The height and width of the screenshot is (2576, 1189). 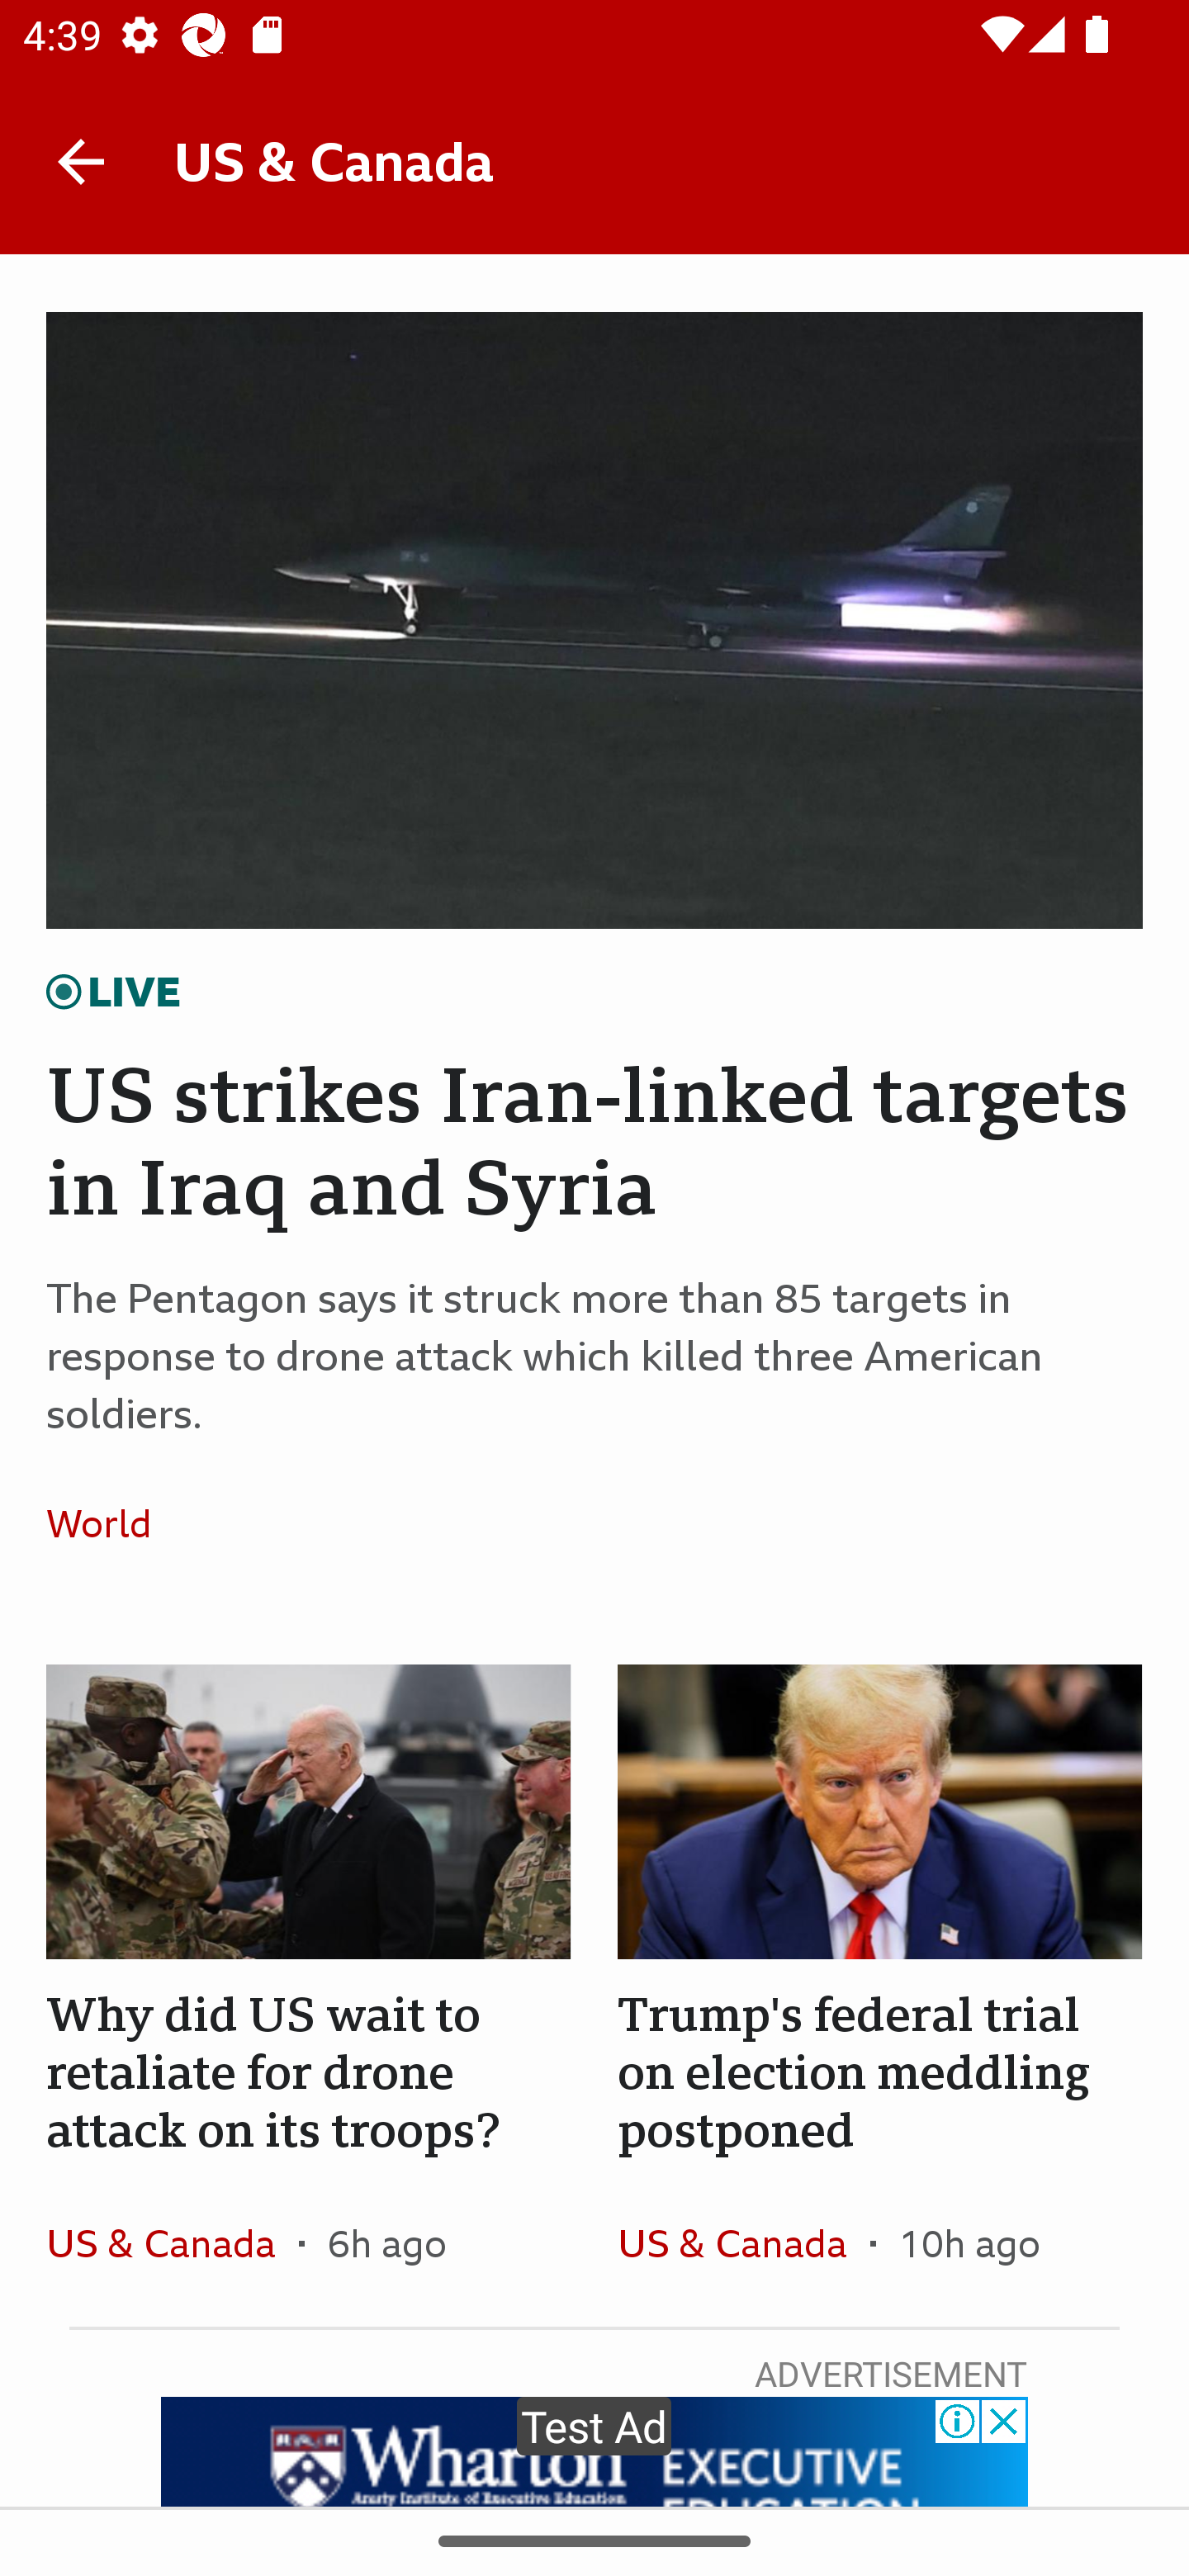 What do you see at coordinates (743, 2242) in the screenshot?
I see `US & Canada In the section US & Canada` at bounding box center [743, 2242].